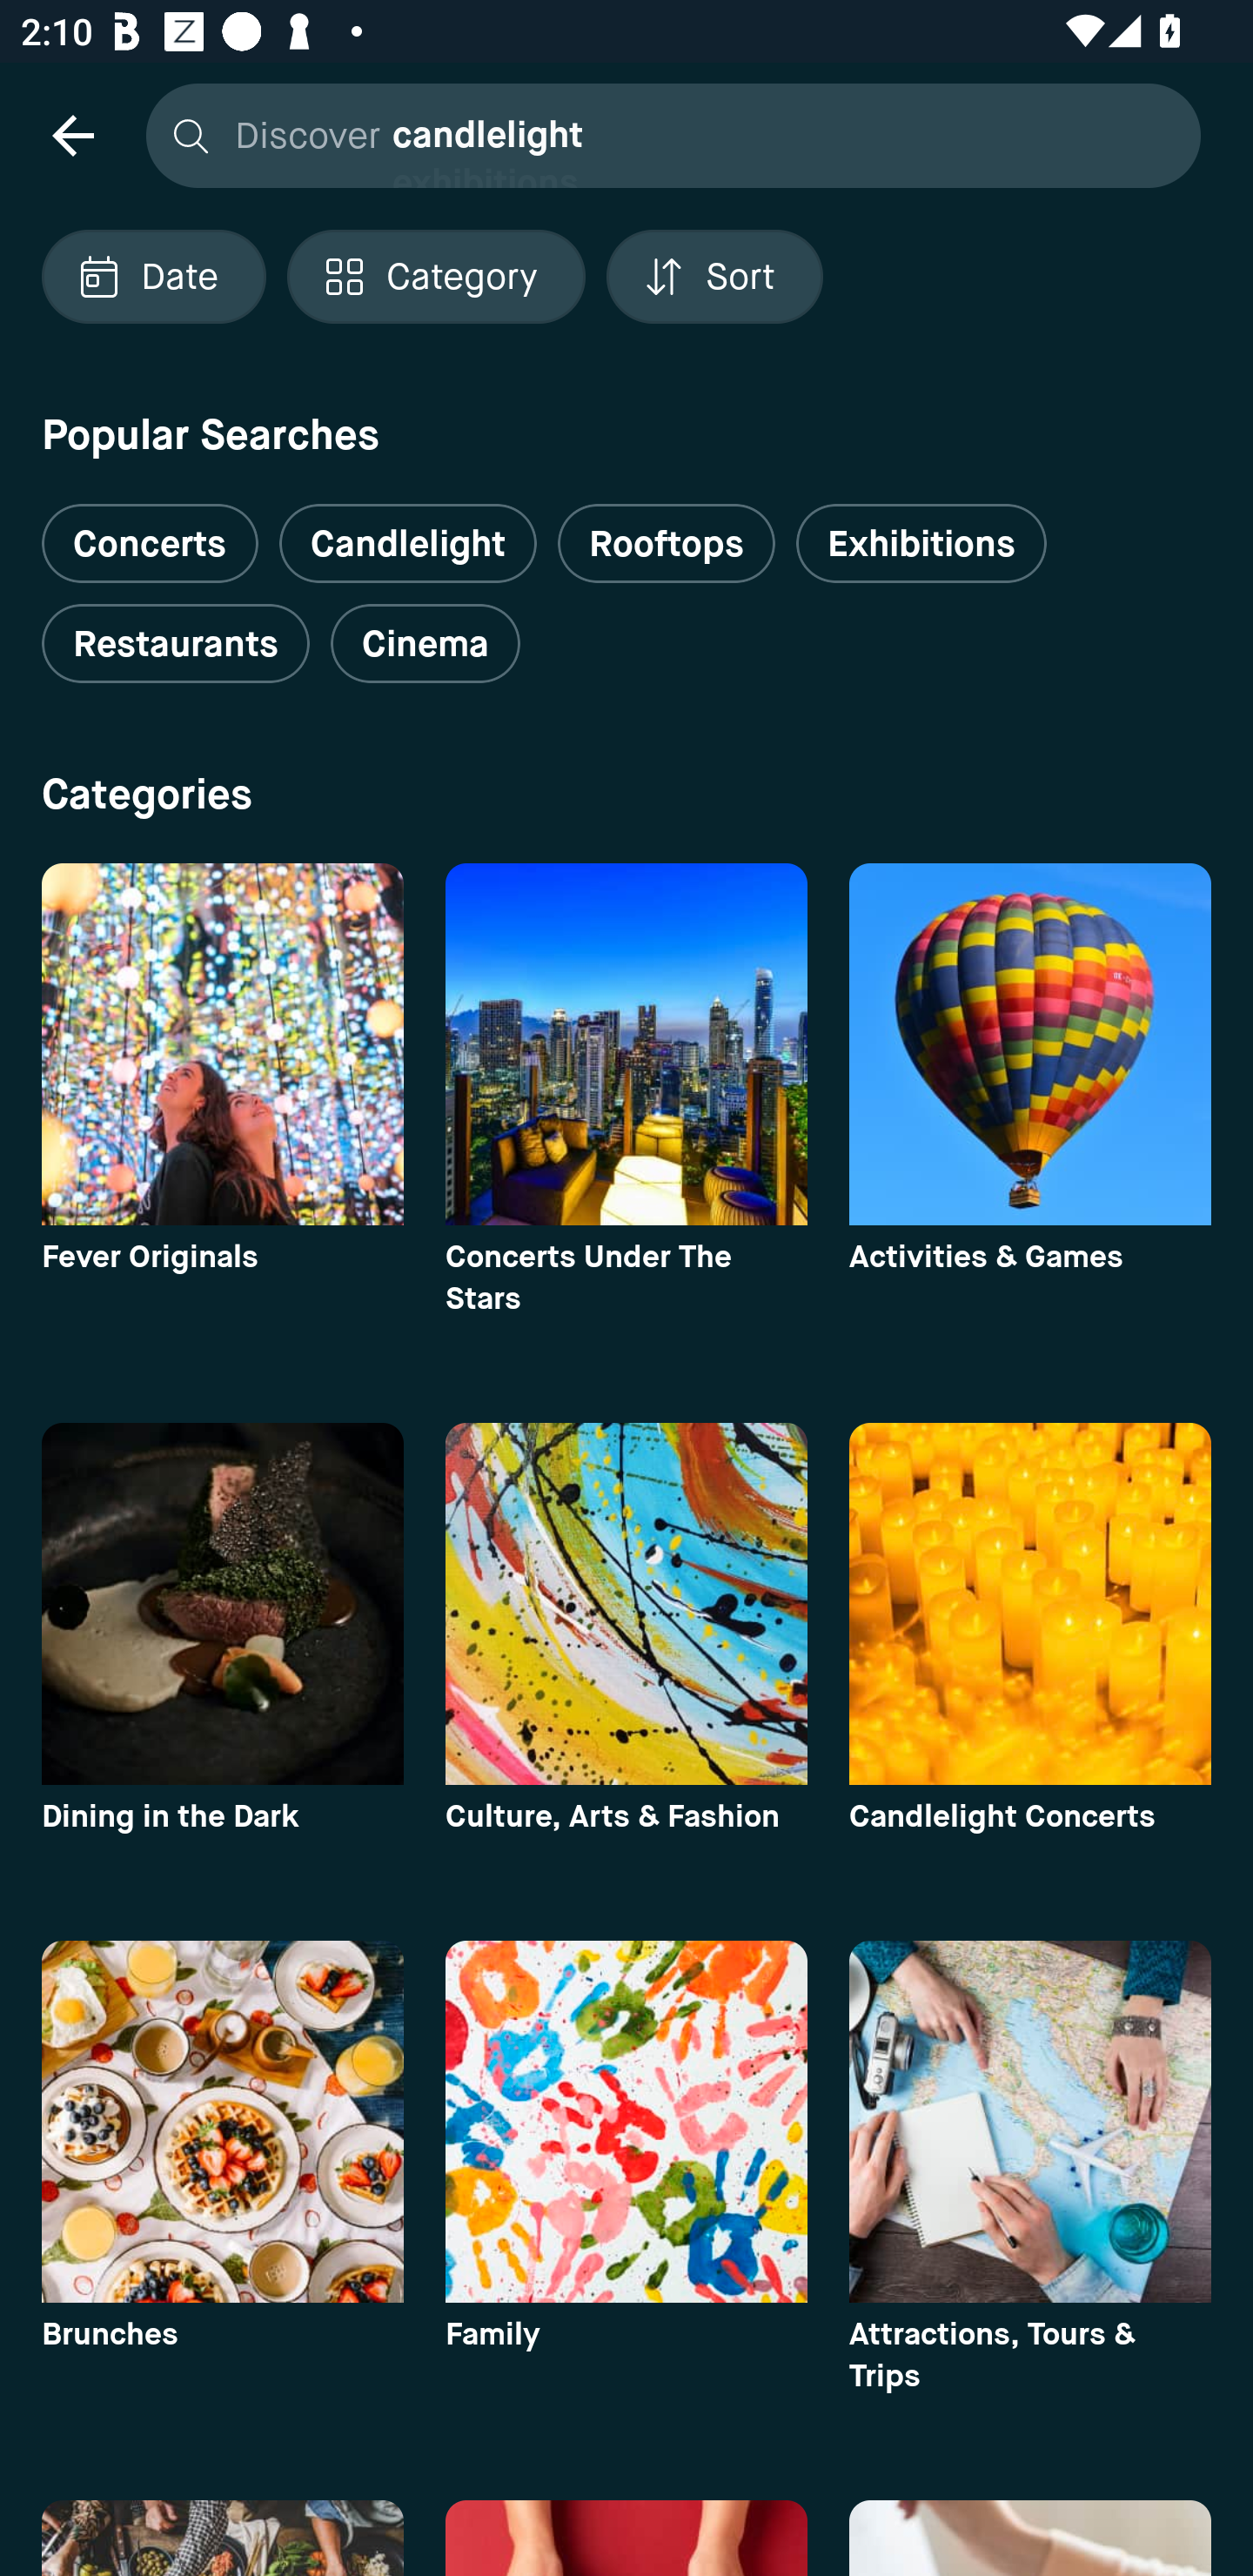 This screenshot has width=1253, height=2576. Describe the element at coordinates (667, 543) in the screenshot. I see `Rooftops` at that location.